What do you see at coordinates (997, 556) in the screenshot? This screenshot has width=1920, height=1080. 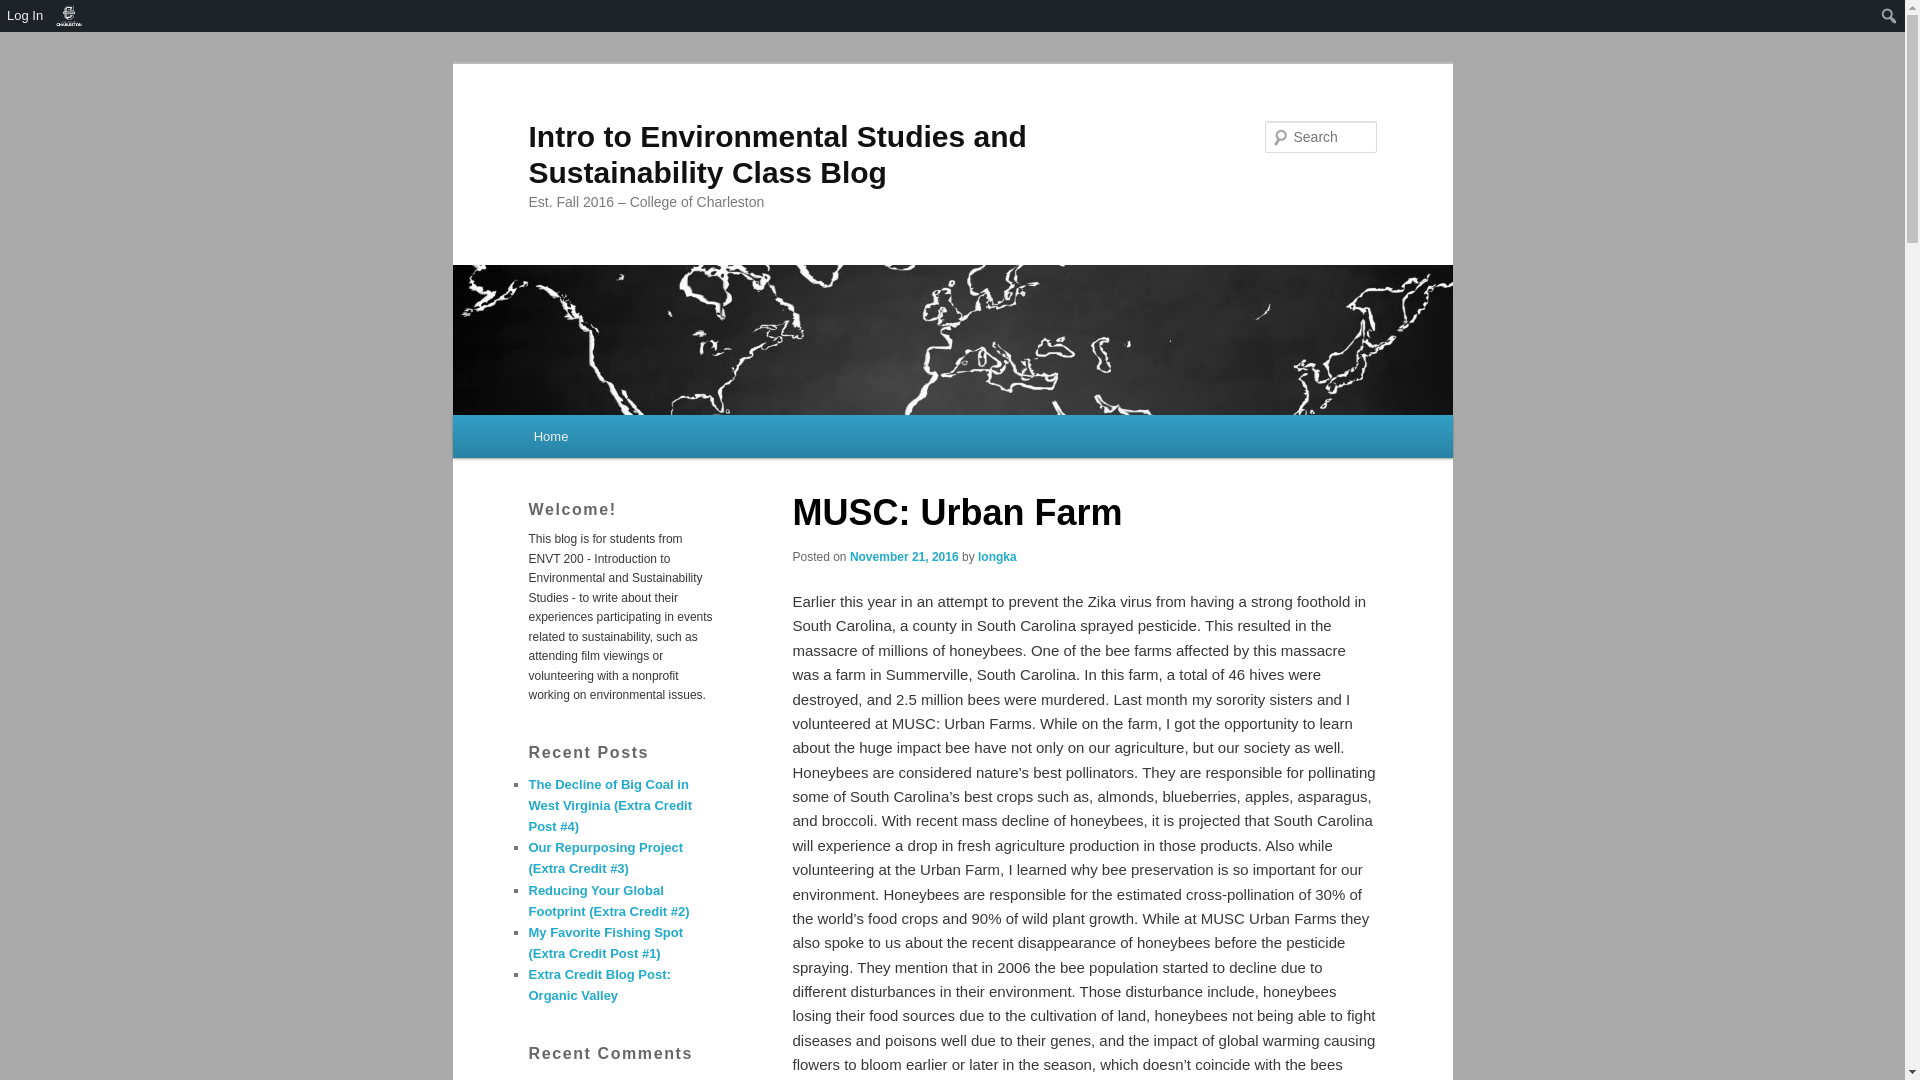 I see `longka` at bounding box center [997, 556].